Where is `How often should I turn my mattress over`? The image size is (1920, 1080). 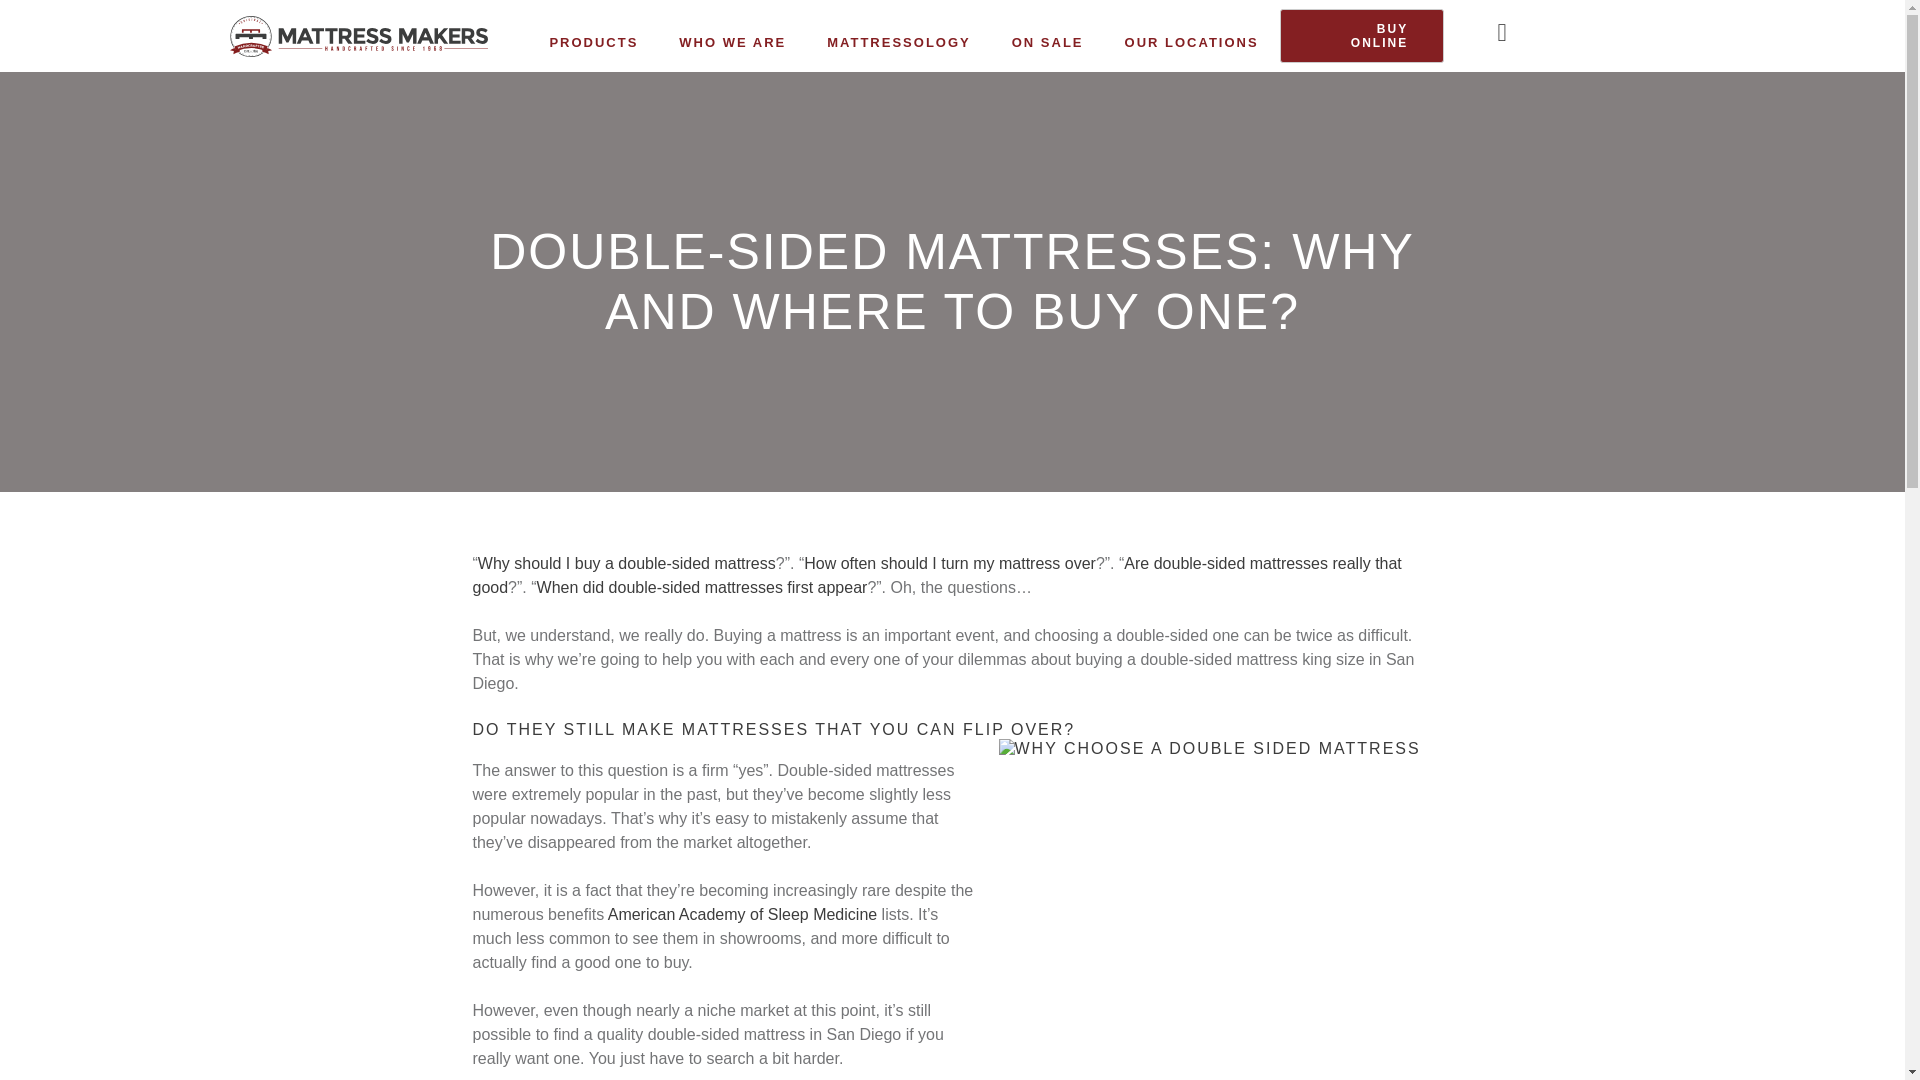 How often should I turn my mattress over is located at coordinates (950, 564).